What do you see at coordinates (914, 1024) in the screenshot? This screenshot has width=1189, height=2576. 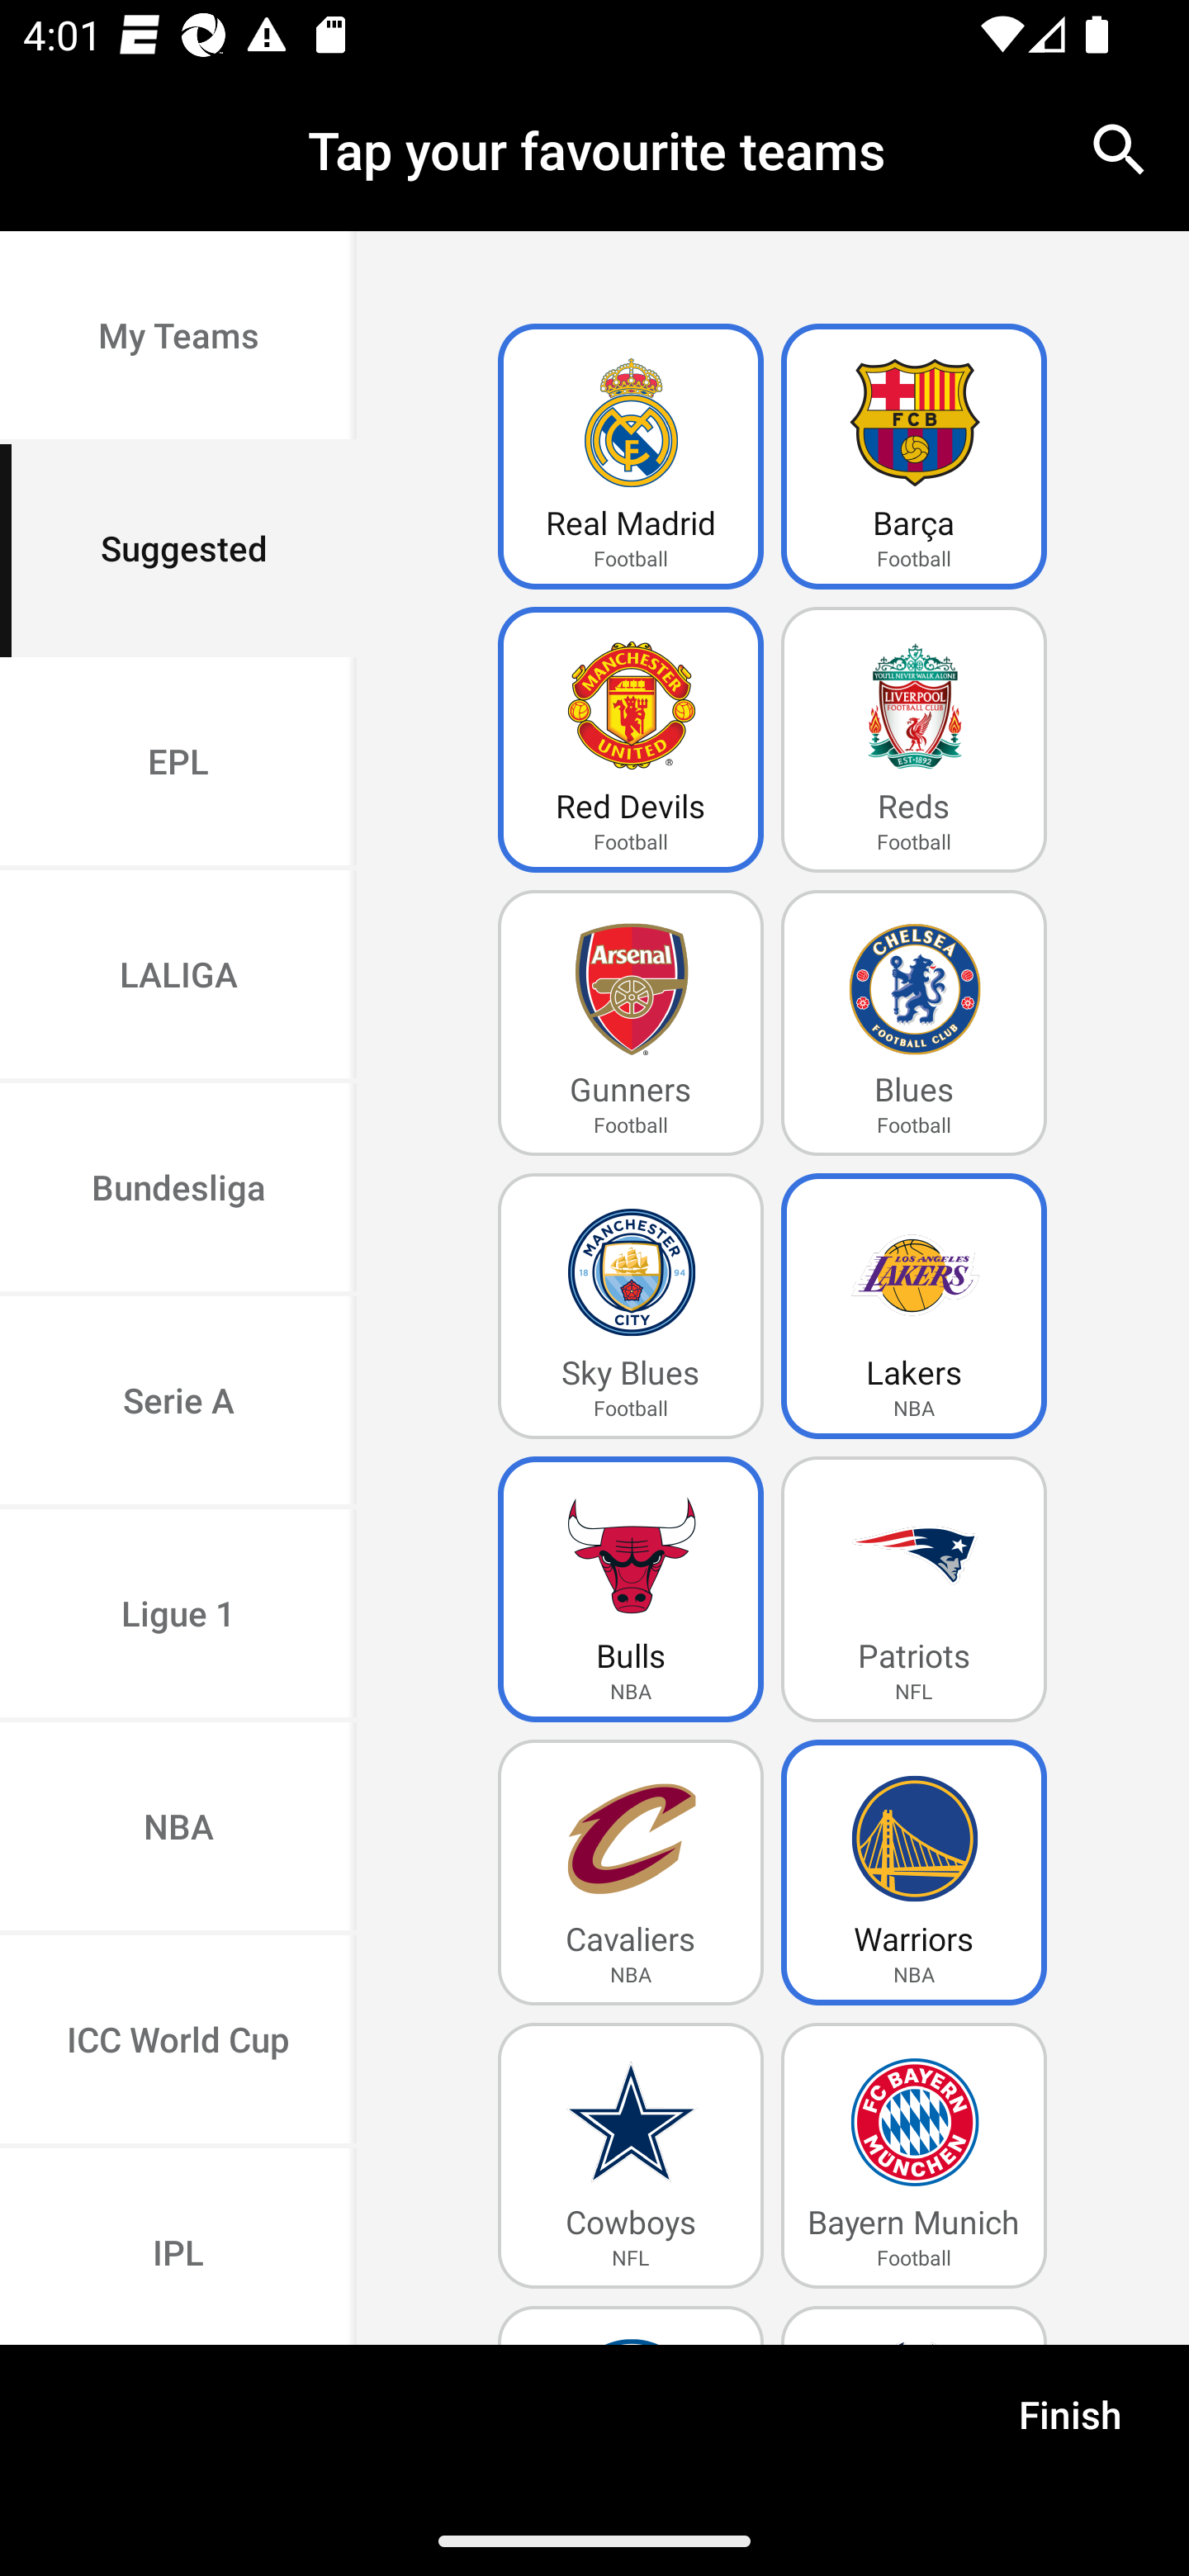 I see `Blues Blues Football` at bounding box center [914, 1024].